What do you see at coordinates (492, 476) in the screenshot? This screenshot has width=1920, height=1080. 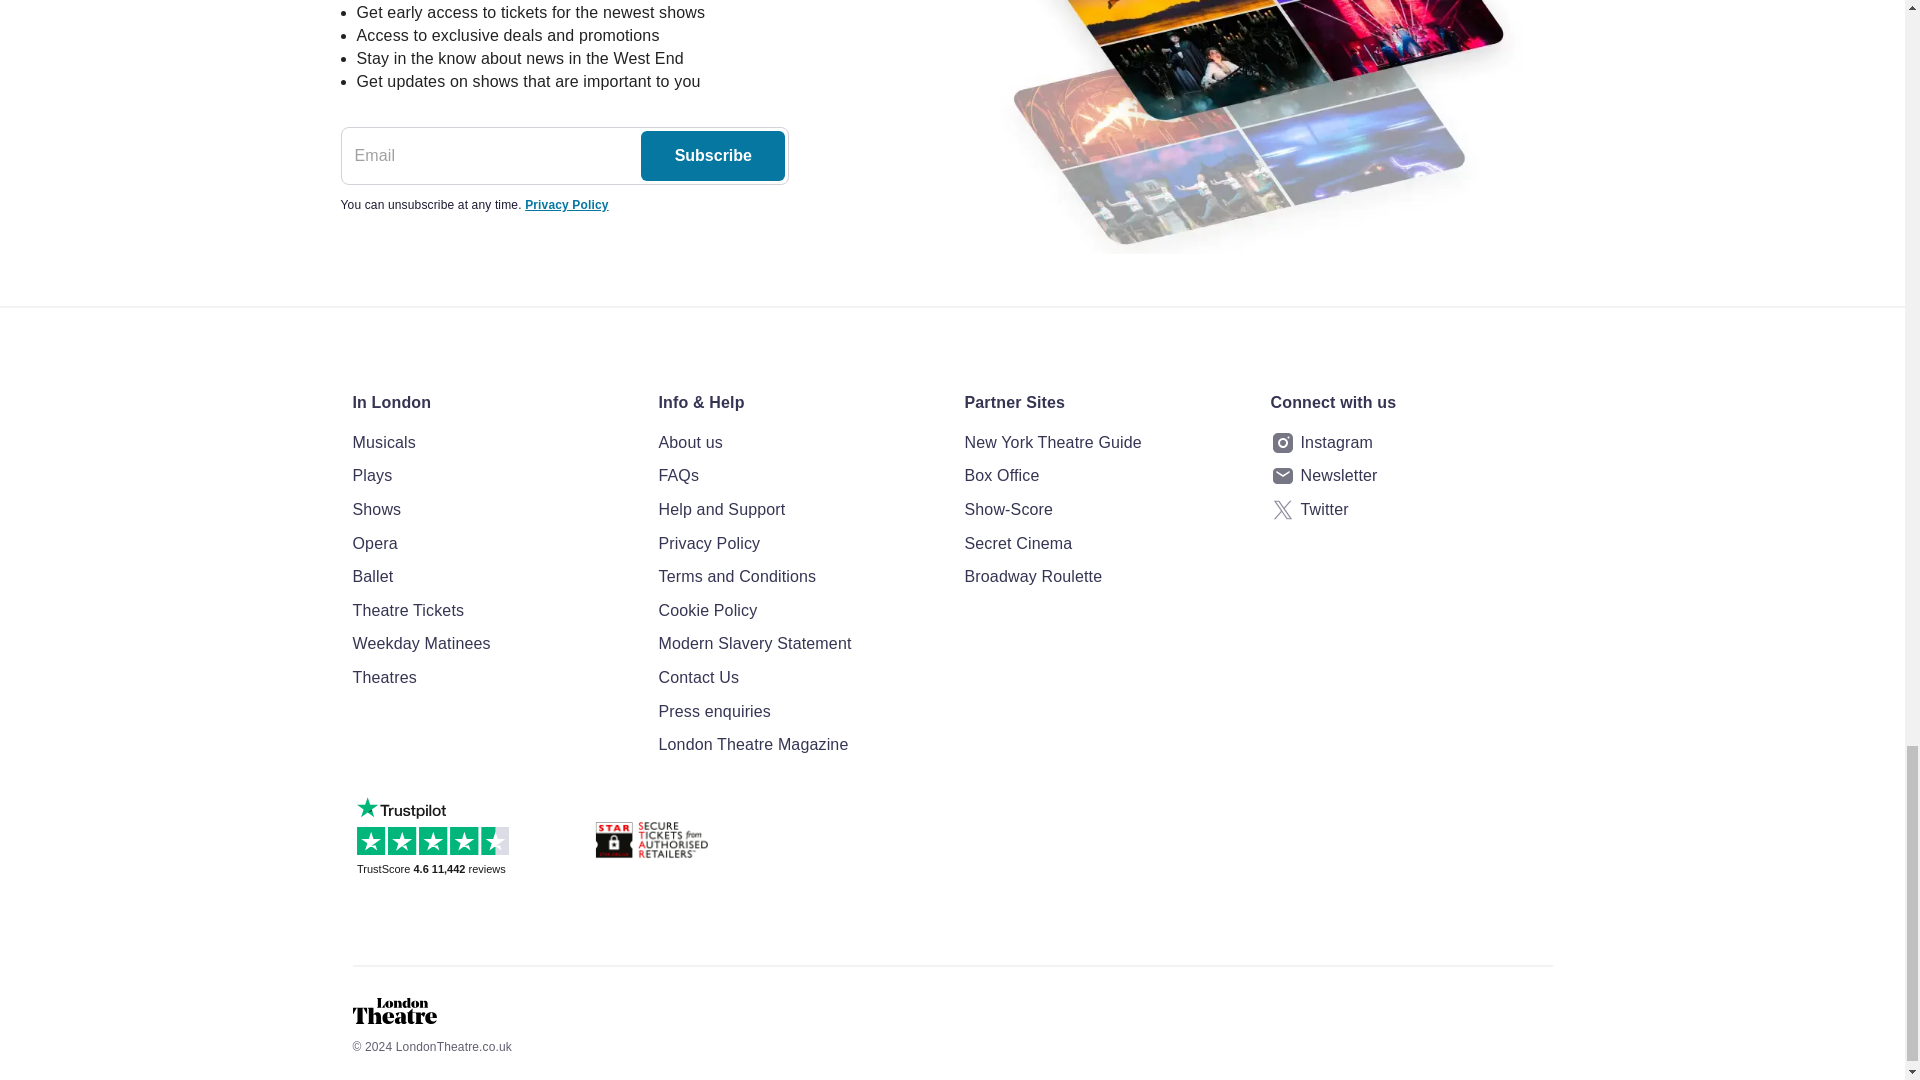 I see `Plays` at bounding box center [492, 476].